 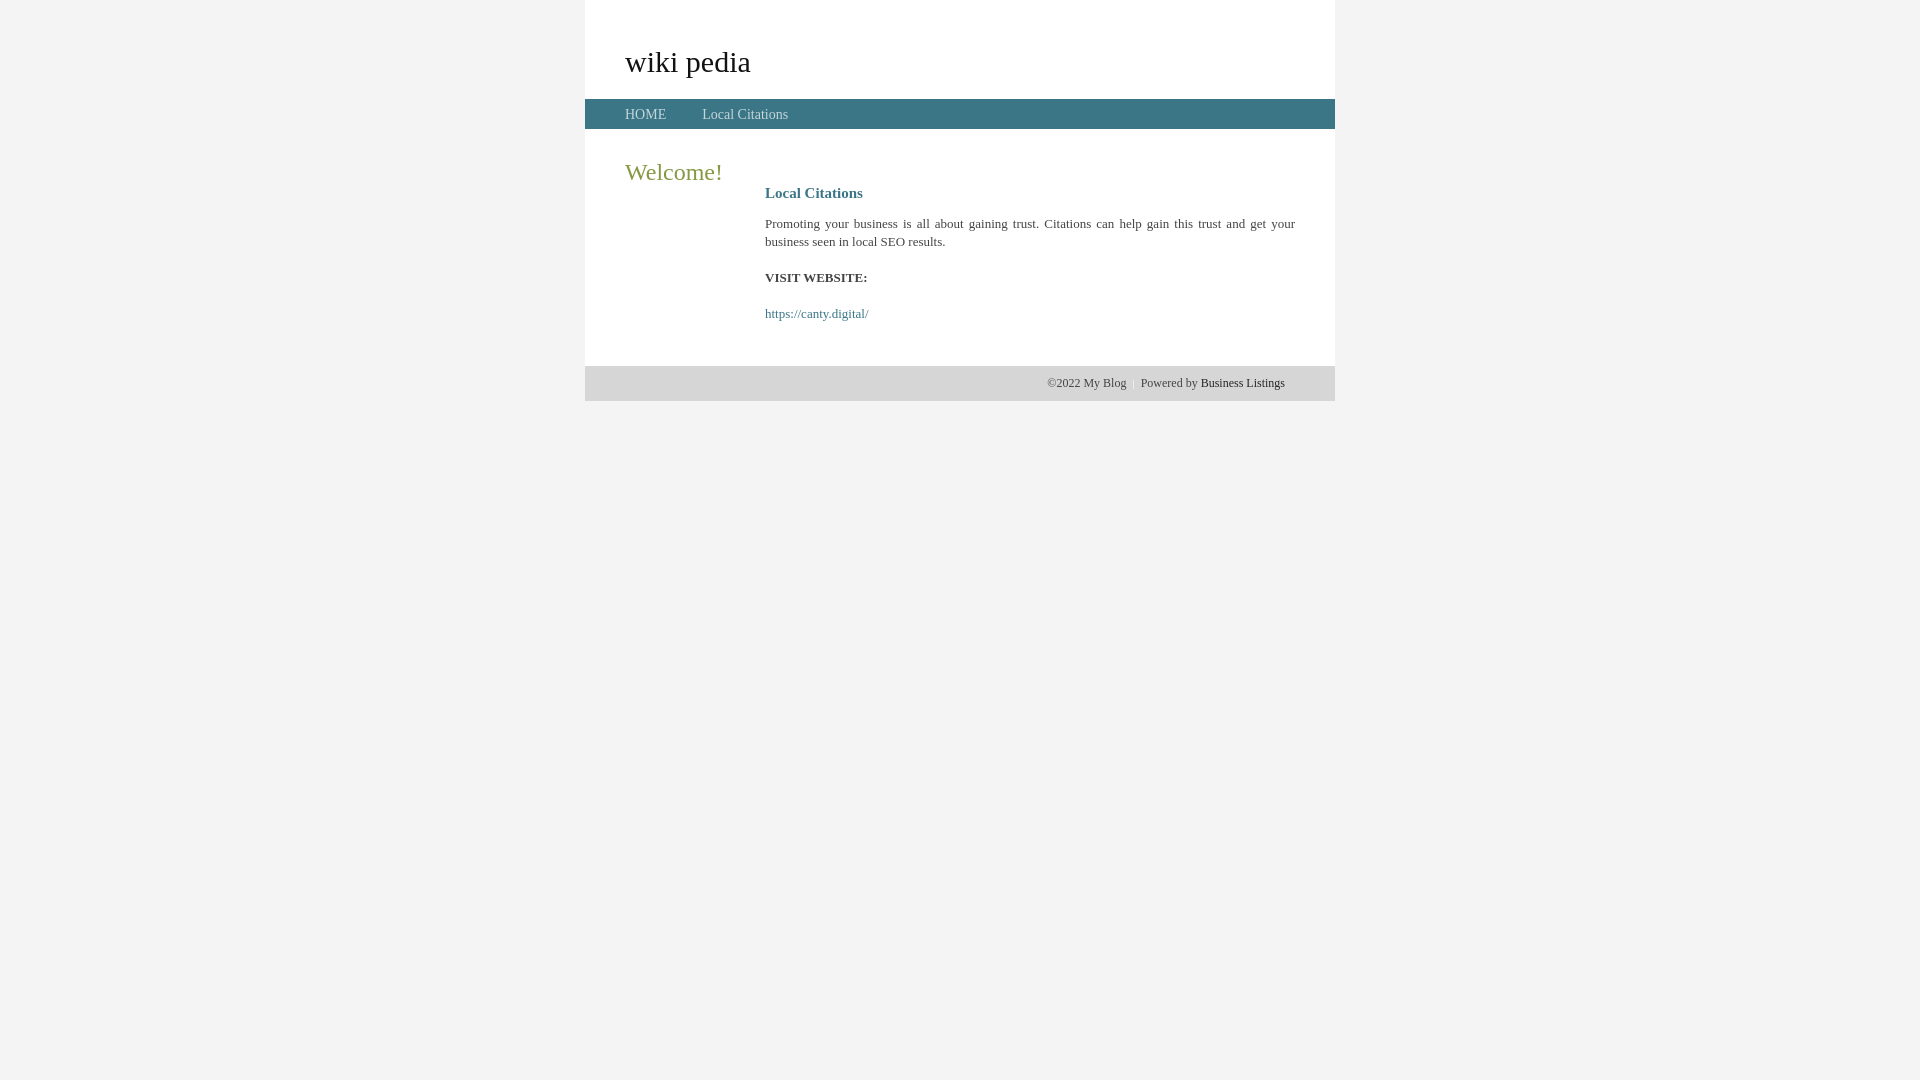 What do you see at coordinates (646, 114) in the screenshot?
I see `HOME` at bounding box center [646, 114].